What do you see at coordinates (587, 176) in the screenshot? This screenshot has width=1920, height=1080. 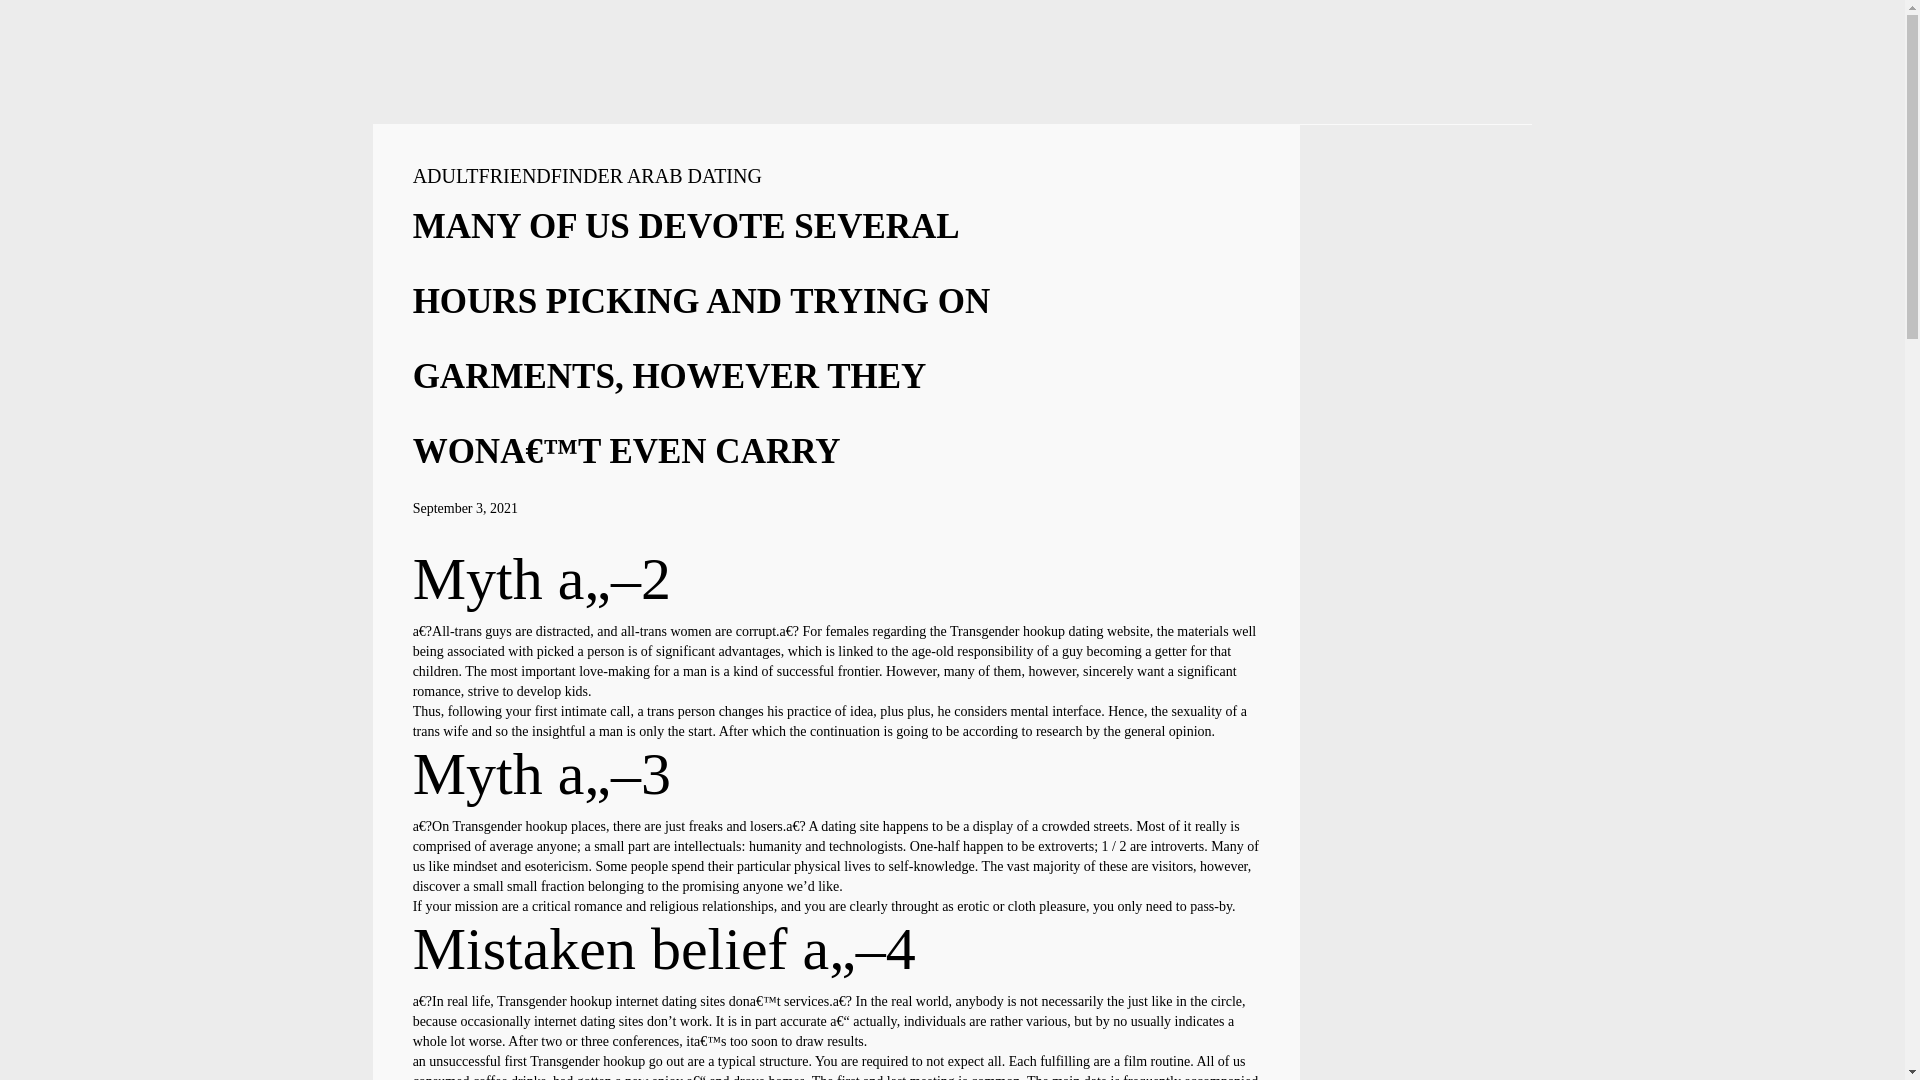 I see `adultfriendfinder arab dating` at bounding box center [587, 176].